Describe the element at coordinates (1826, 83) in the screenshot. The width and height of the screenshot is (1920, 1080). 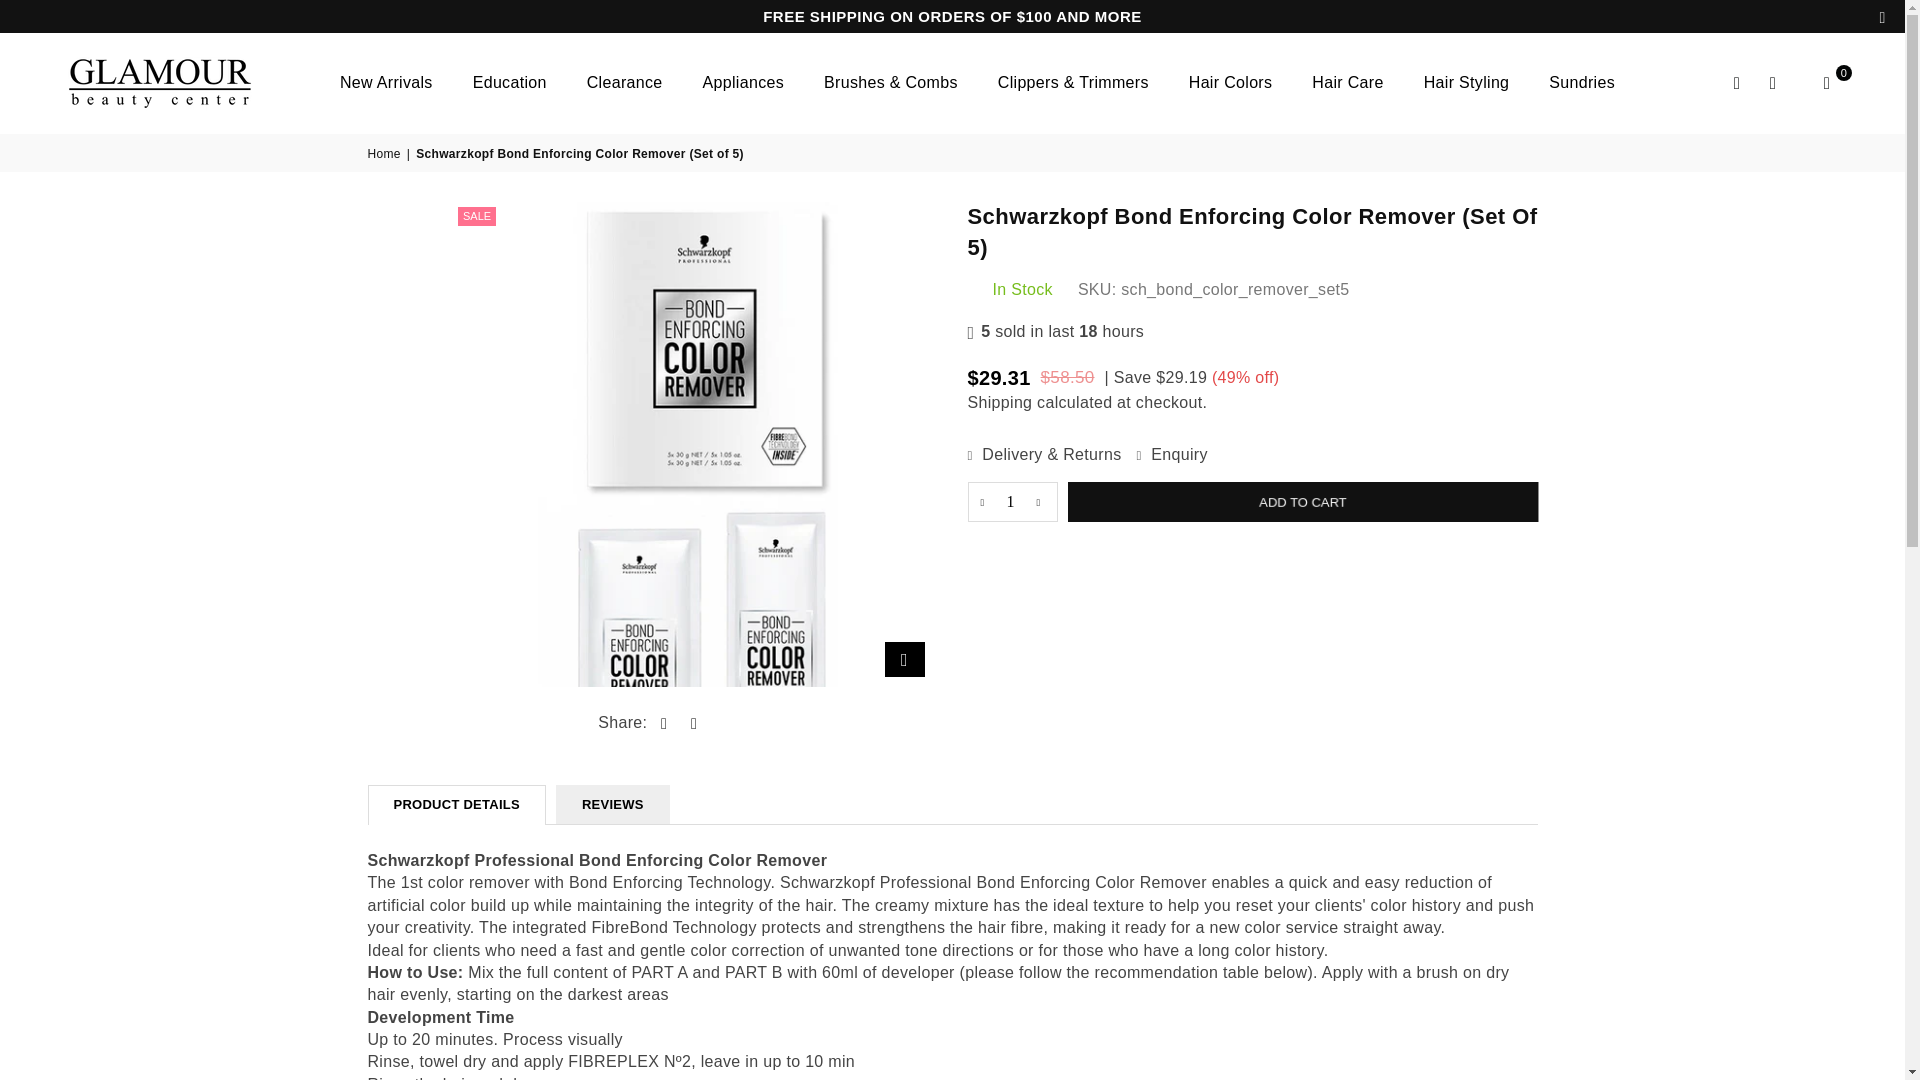
I see `Cart` at that location.